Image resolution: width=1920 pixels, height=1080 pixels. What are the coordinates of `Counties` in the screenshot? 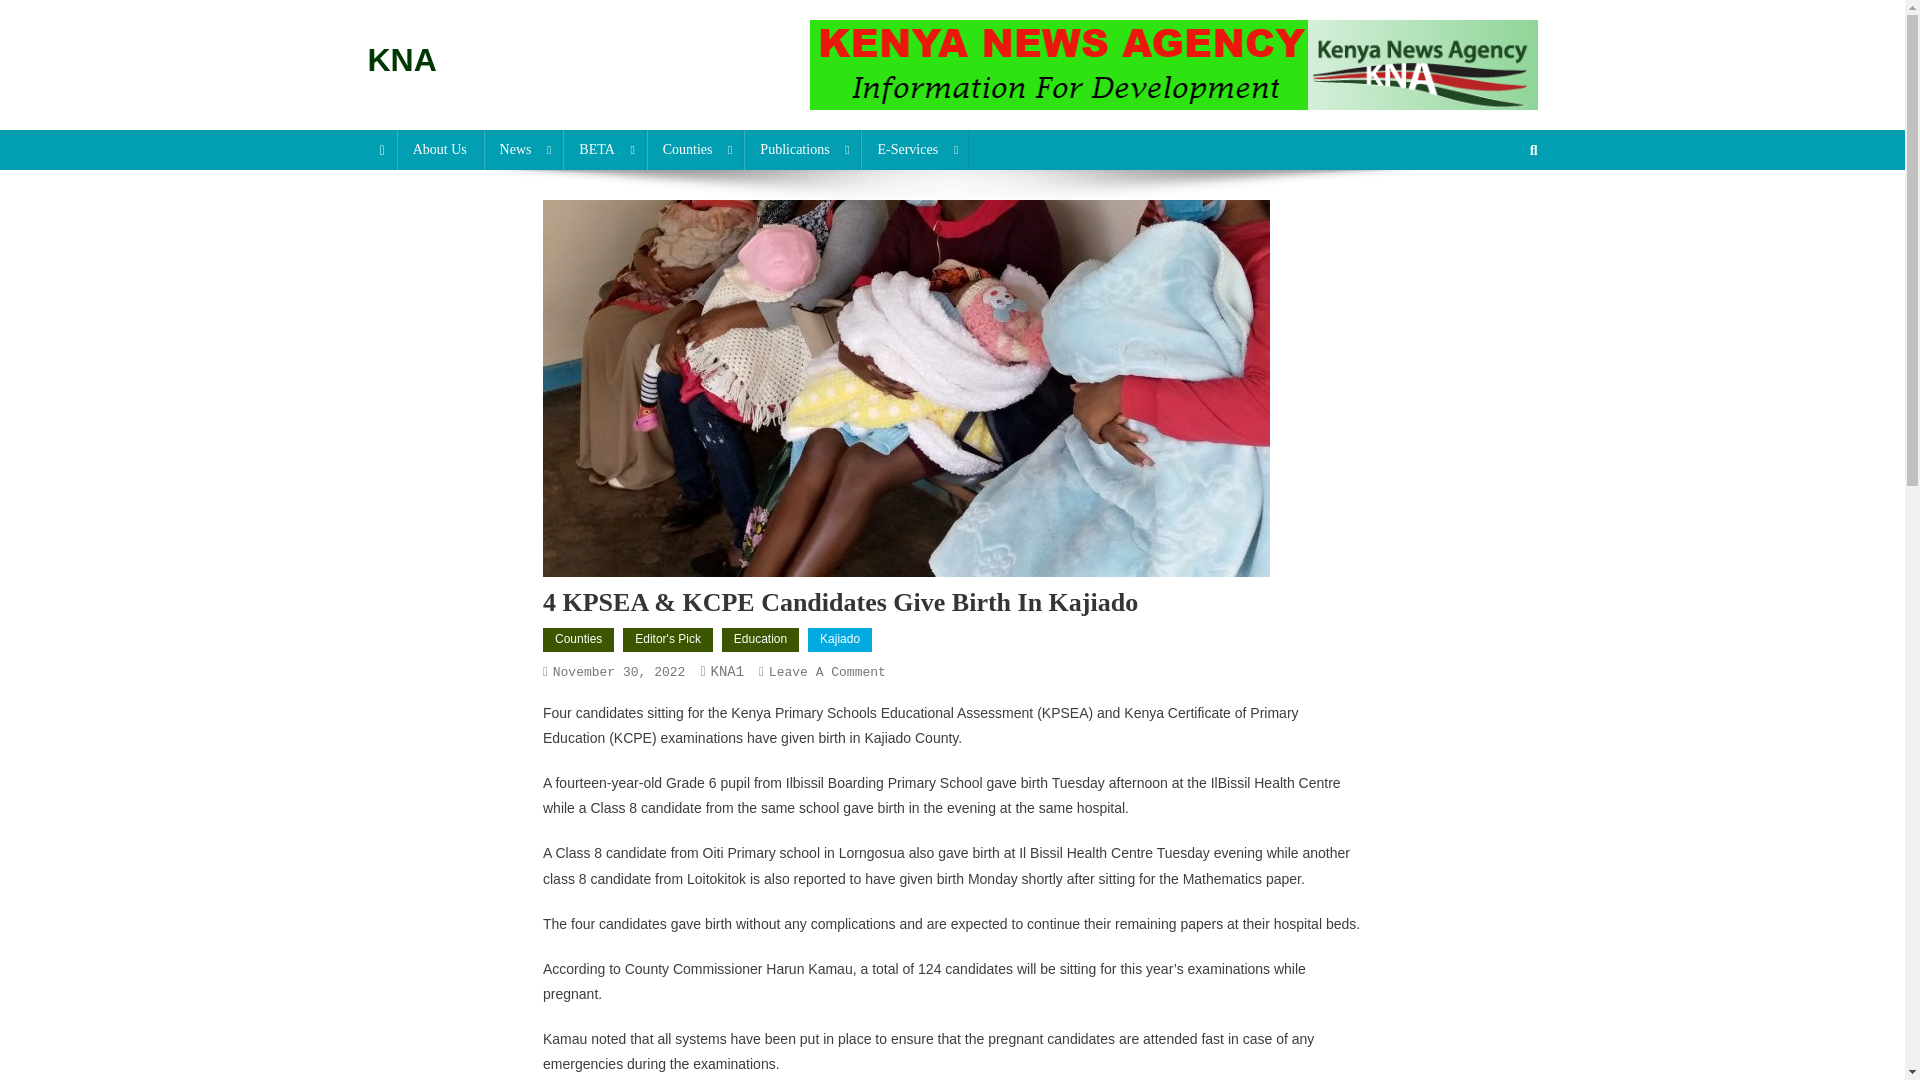 It's located at (696, 149).